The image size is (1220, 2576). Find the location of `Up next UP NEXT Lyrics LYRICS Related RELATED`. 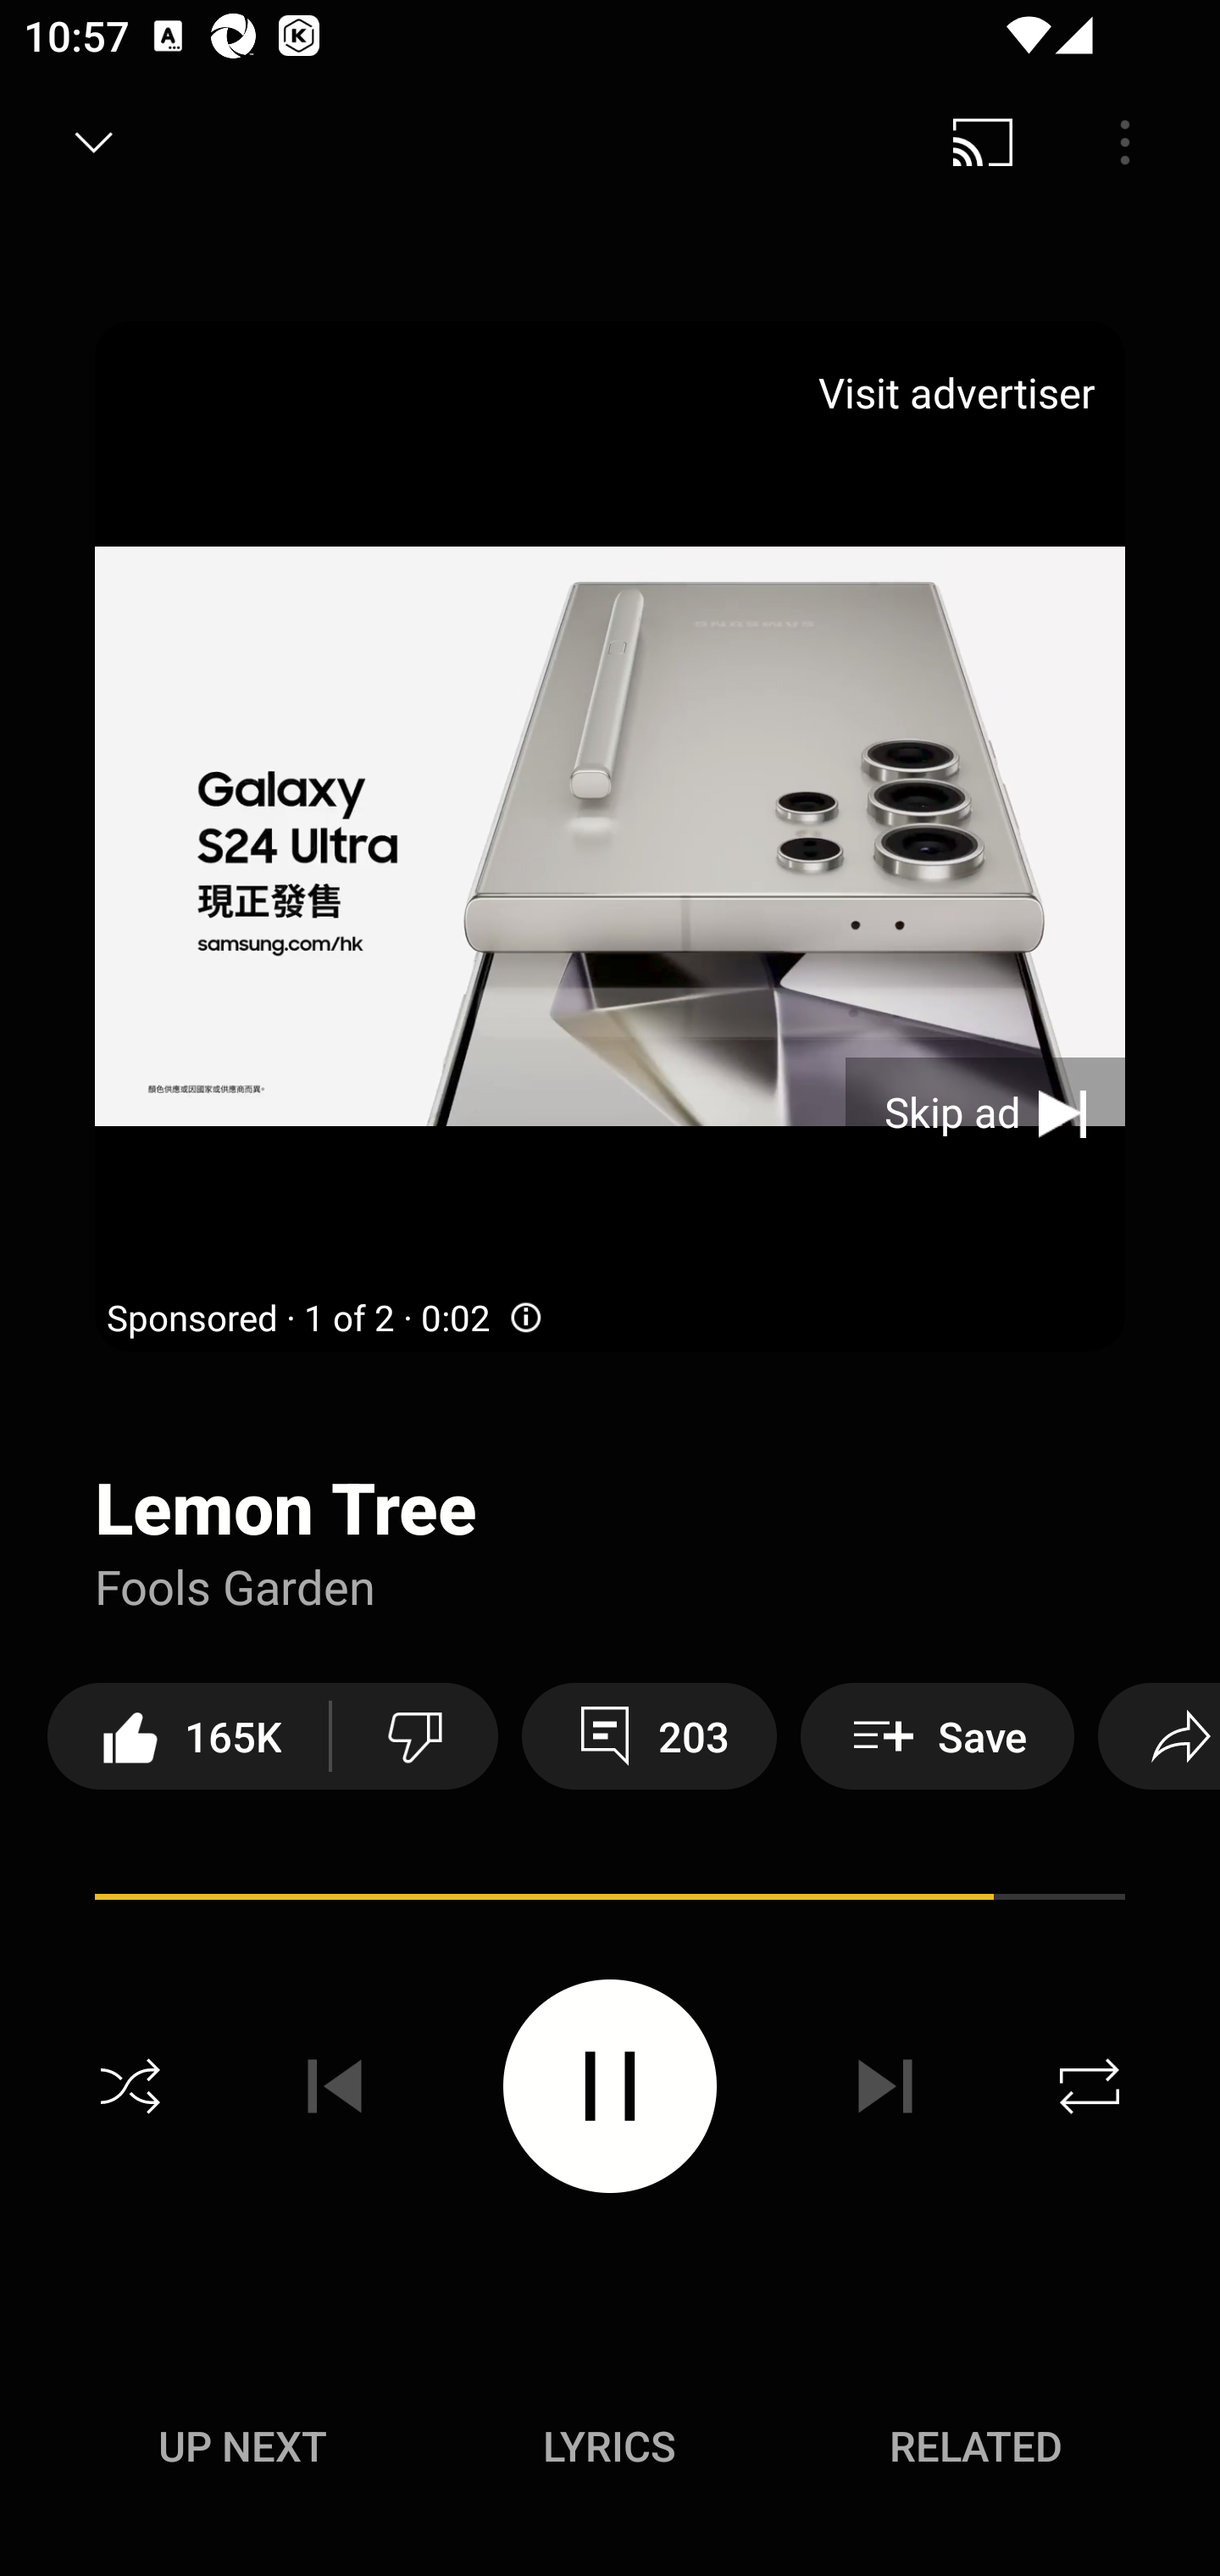

Up next UP NEXT Lyrics LYRICS Related RELATED is located at coordinates (610, 2451).